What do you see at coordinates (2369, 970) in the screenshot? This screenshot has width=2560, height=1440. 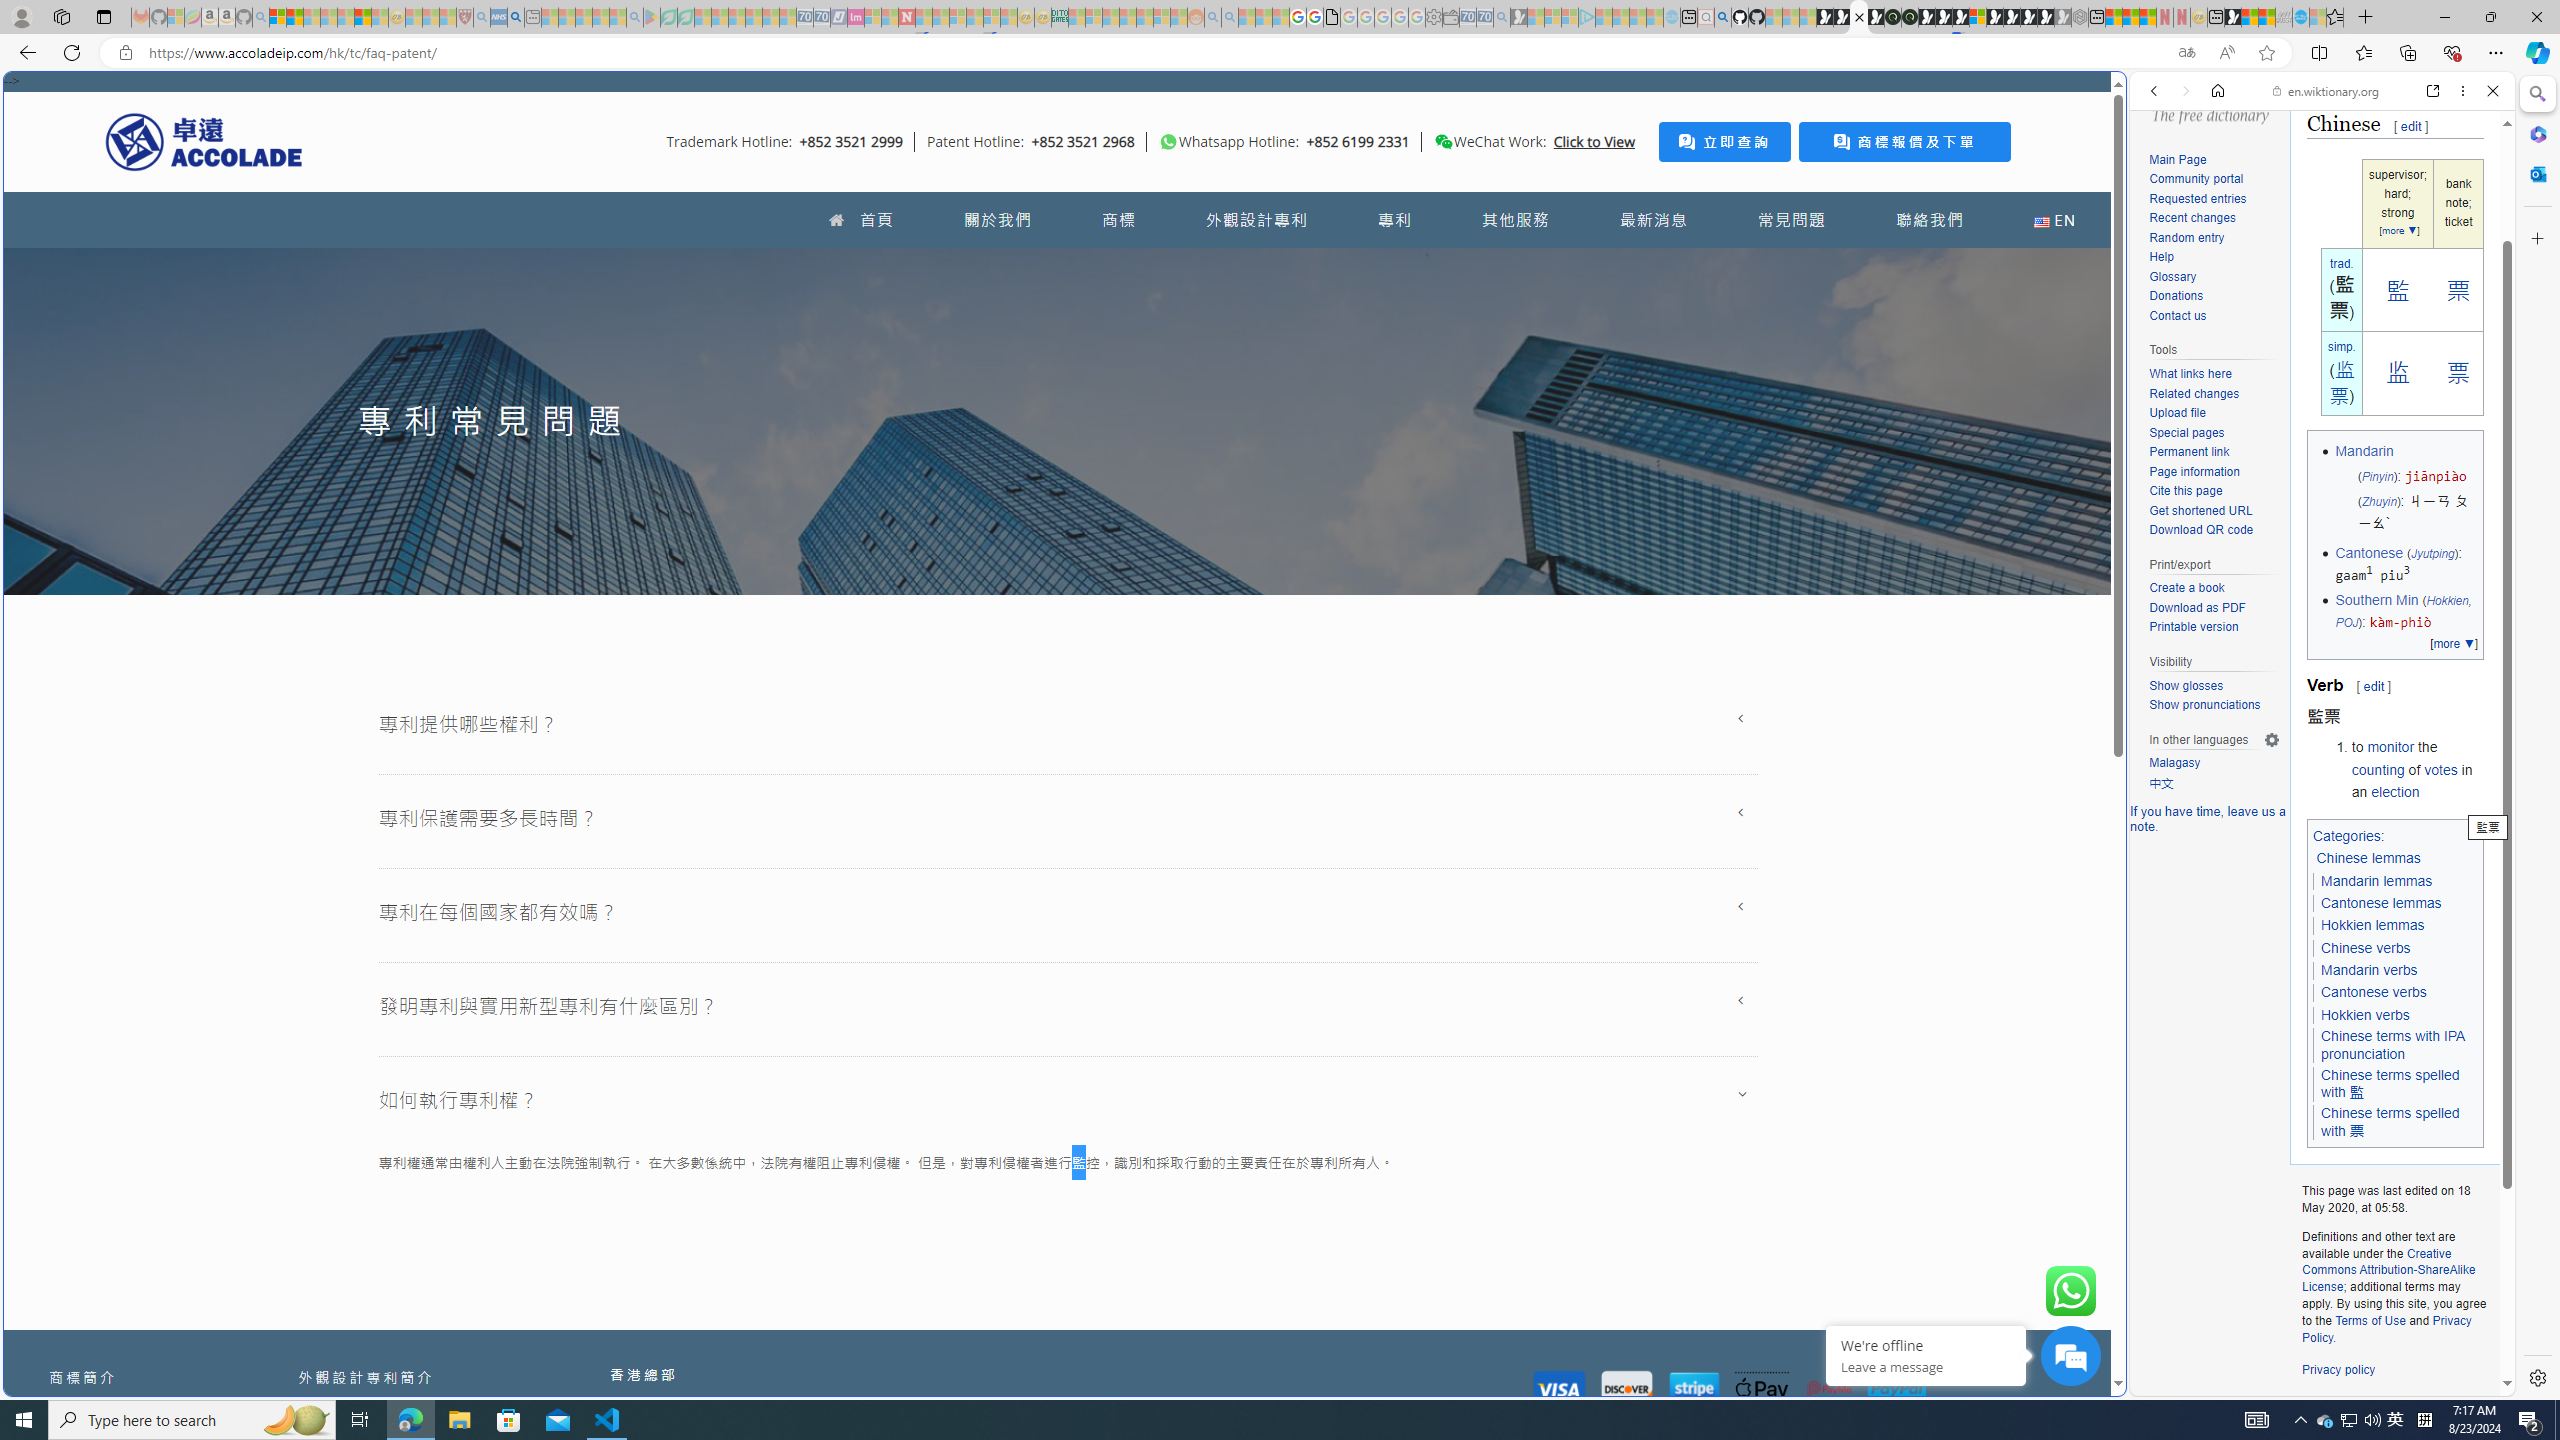 I see `Mandarin verbs` at bounding box center [2369, 970].